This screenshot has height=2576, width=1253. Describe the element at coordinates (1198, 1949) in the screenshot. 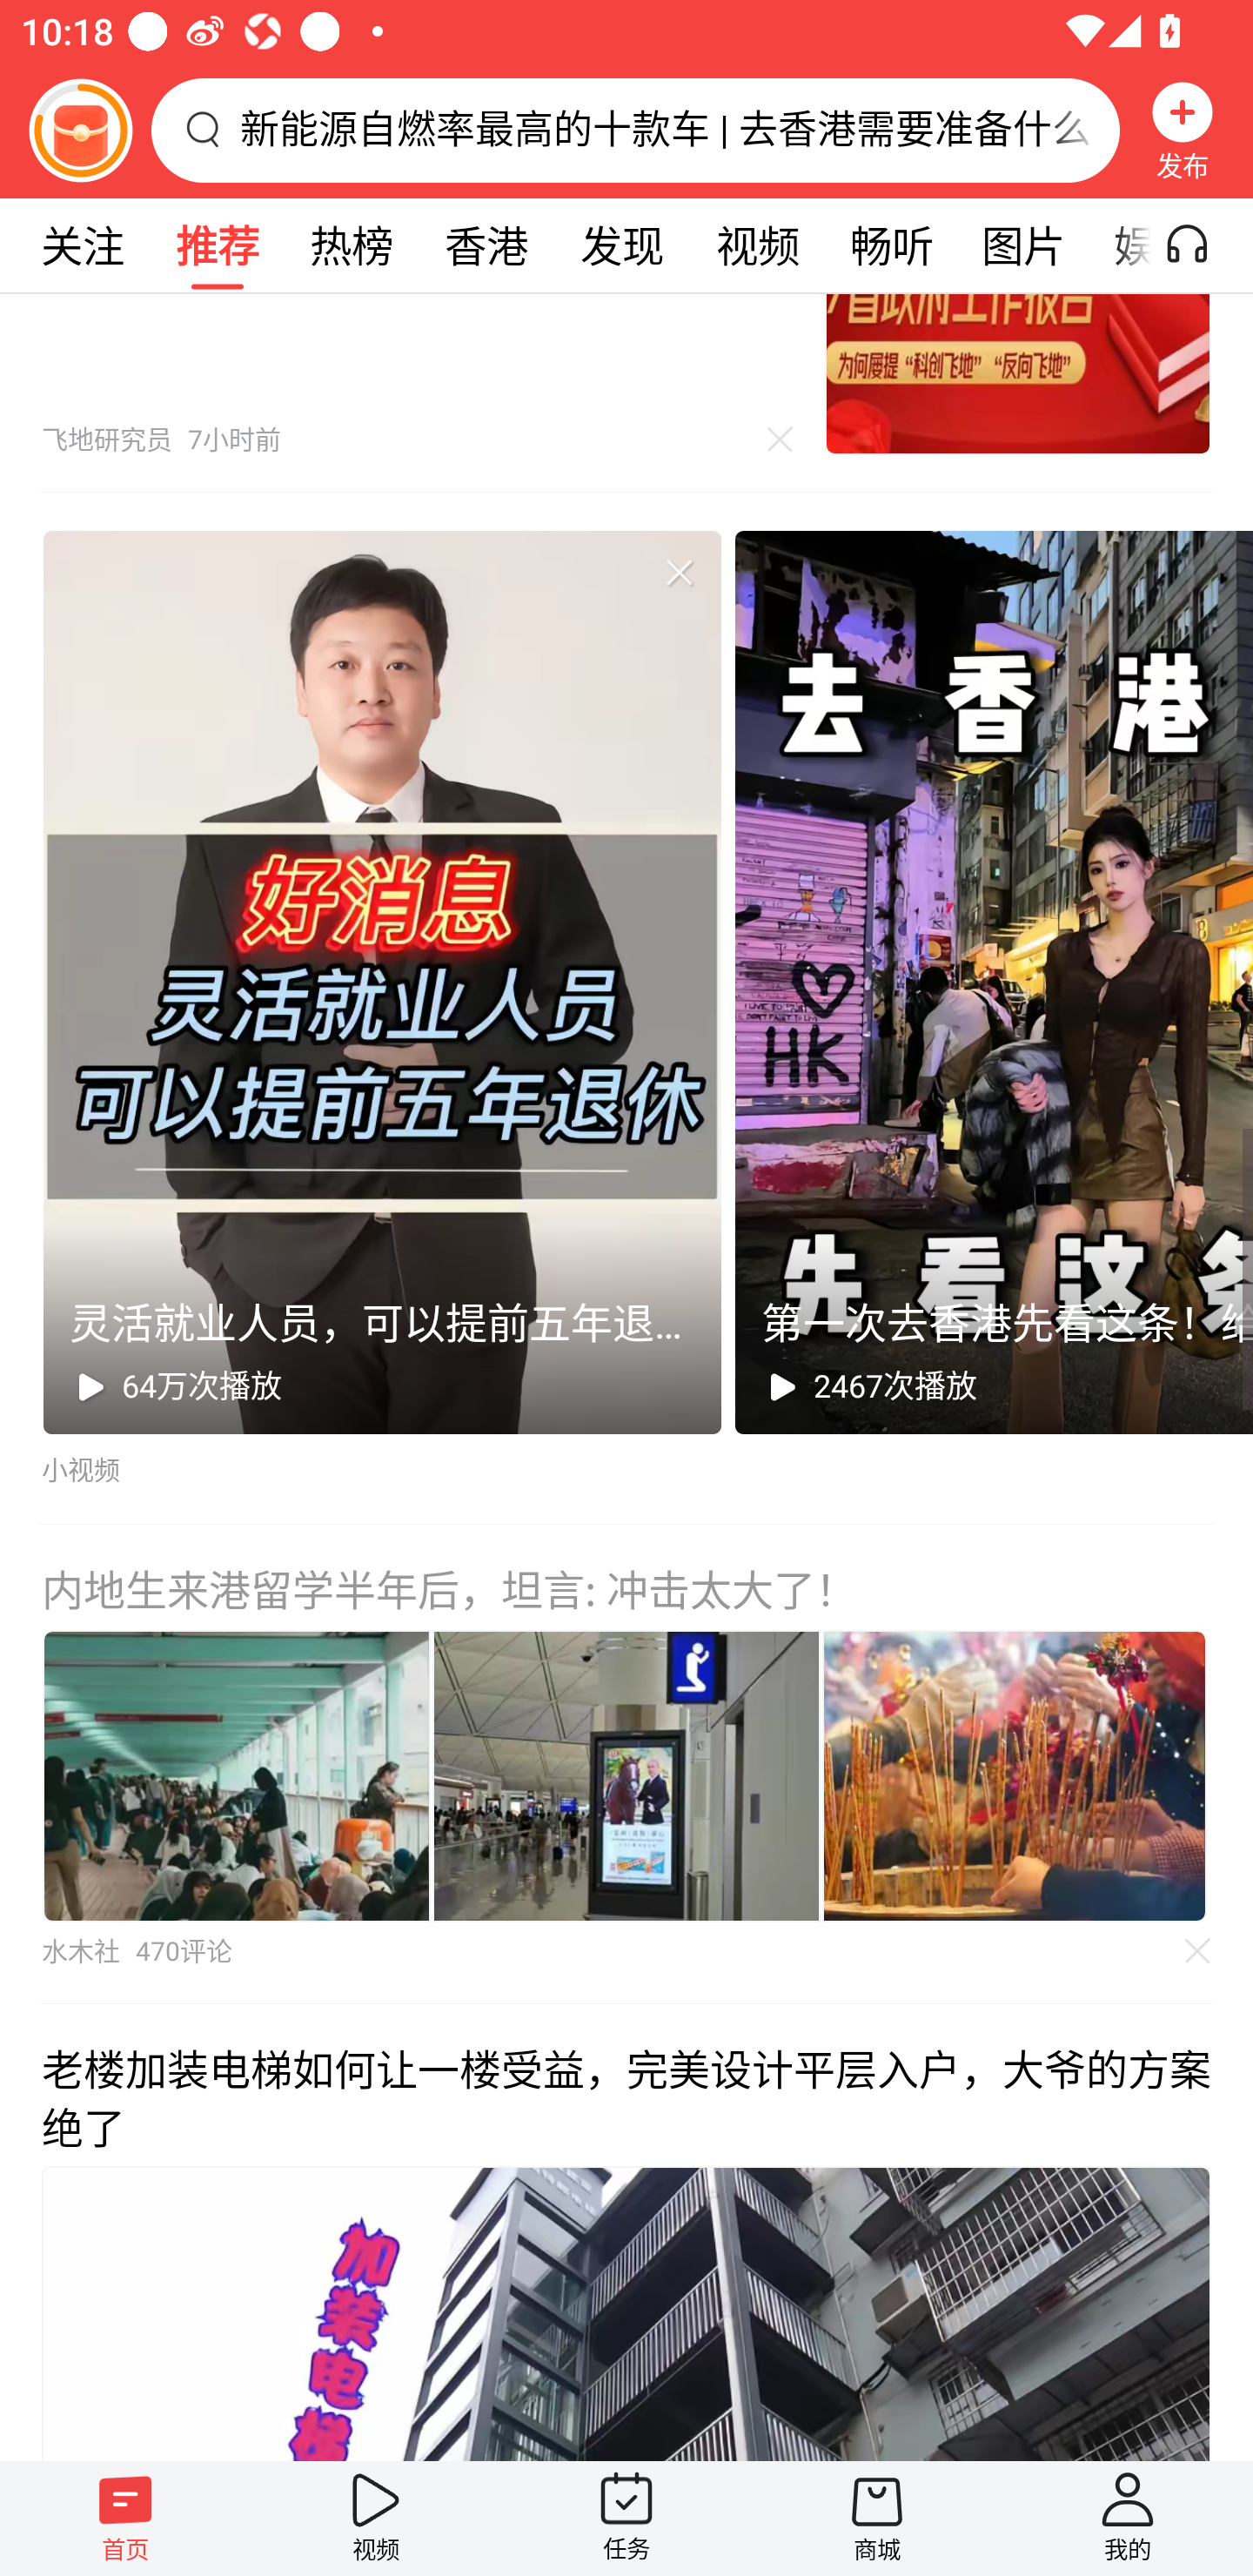

I see `不感兴趣` at that location.